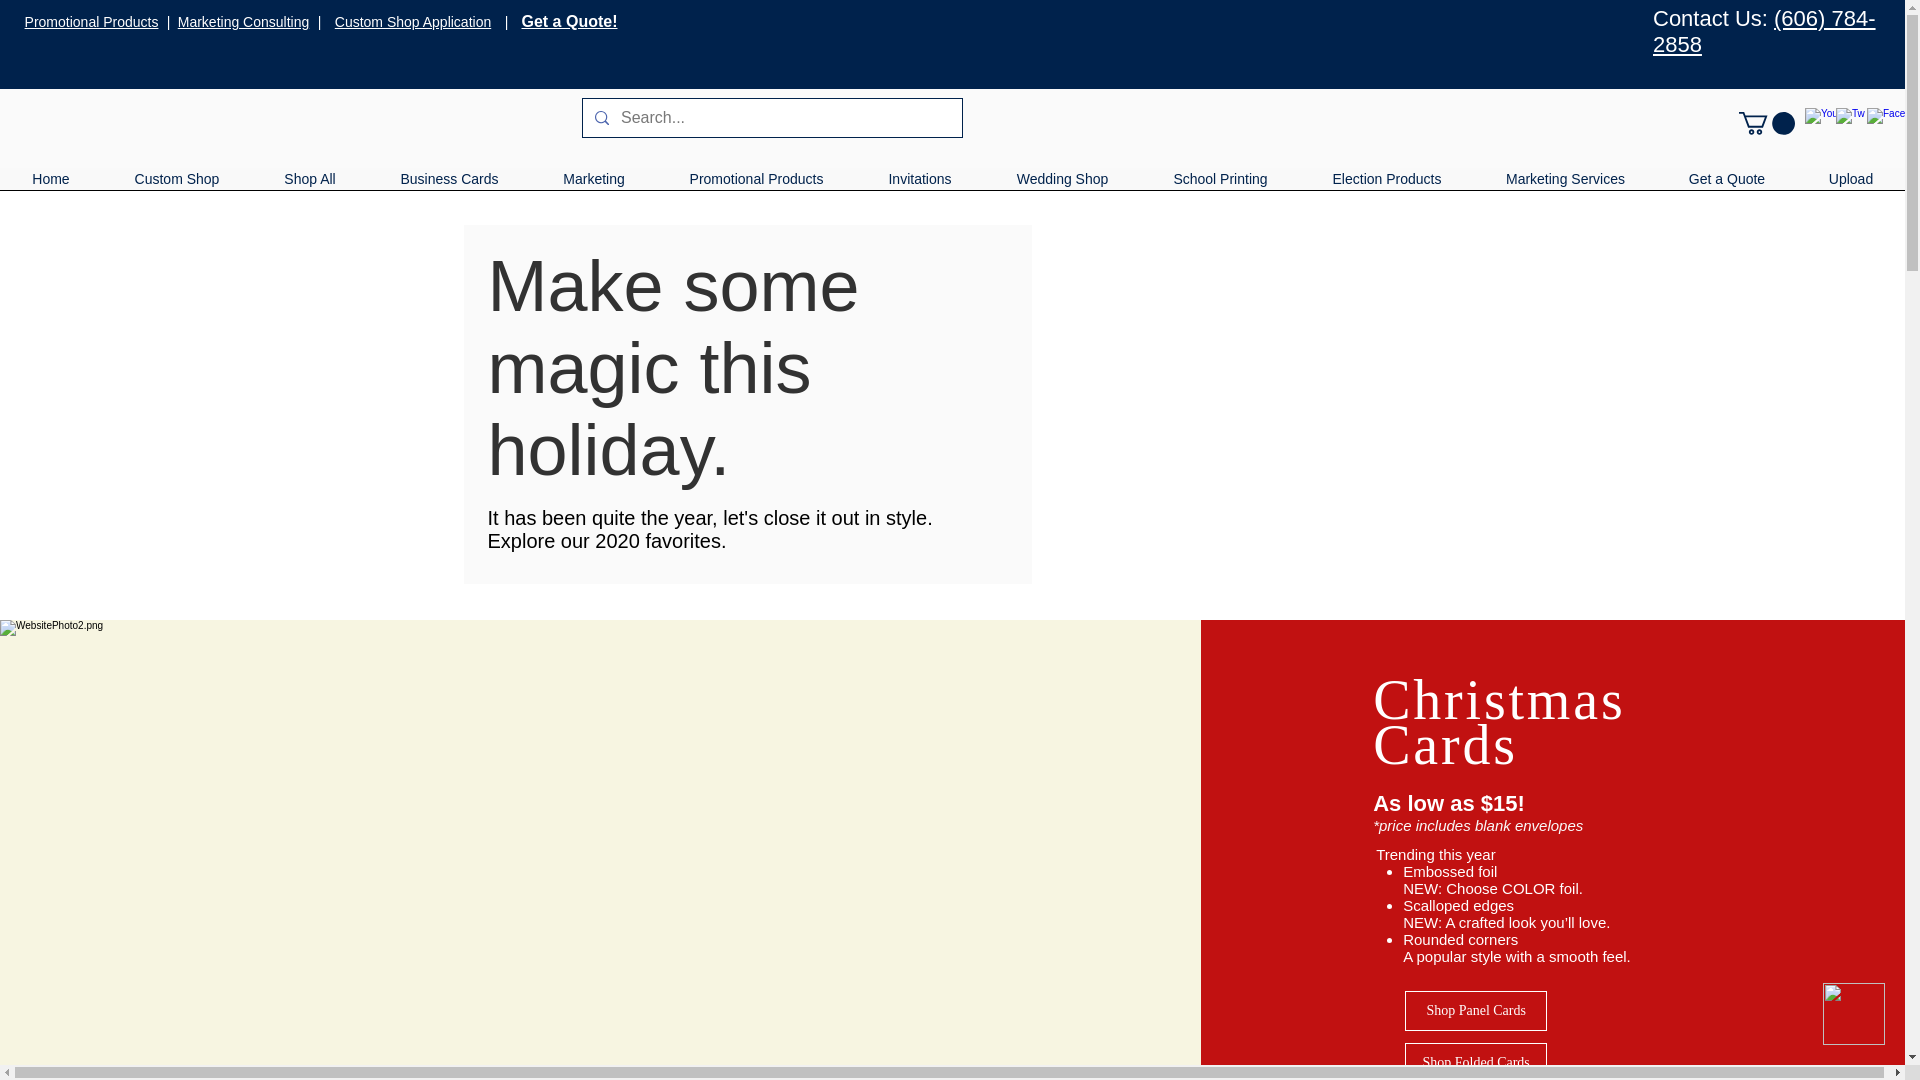 This screenshot has width=1920, height=1080. Describe the element at coordinates (916, 186) in the screenshot. I see `Invitations` at that location.